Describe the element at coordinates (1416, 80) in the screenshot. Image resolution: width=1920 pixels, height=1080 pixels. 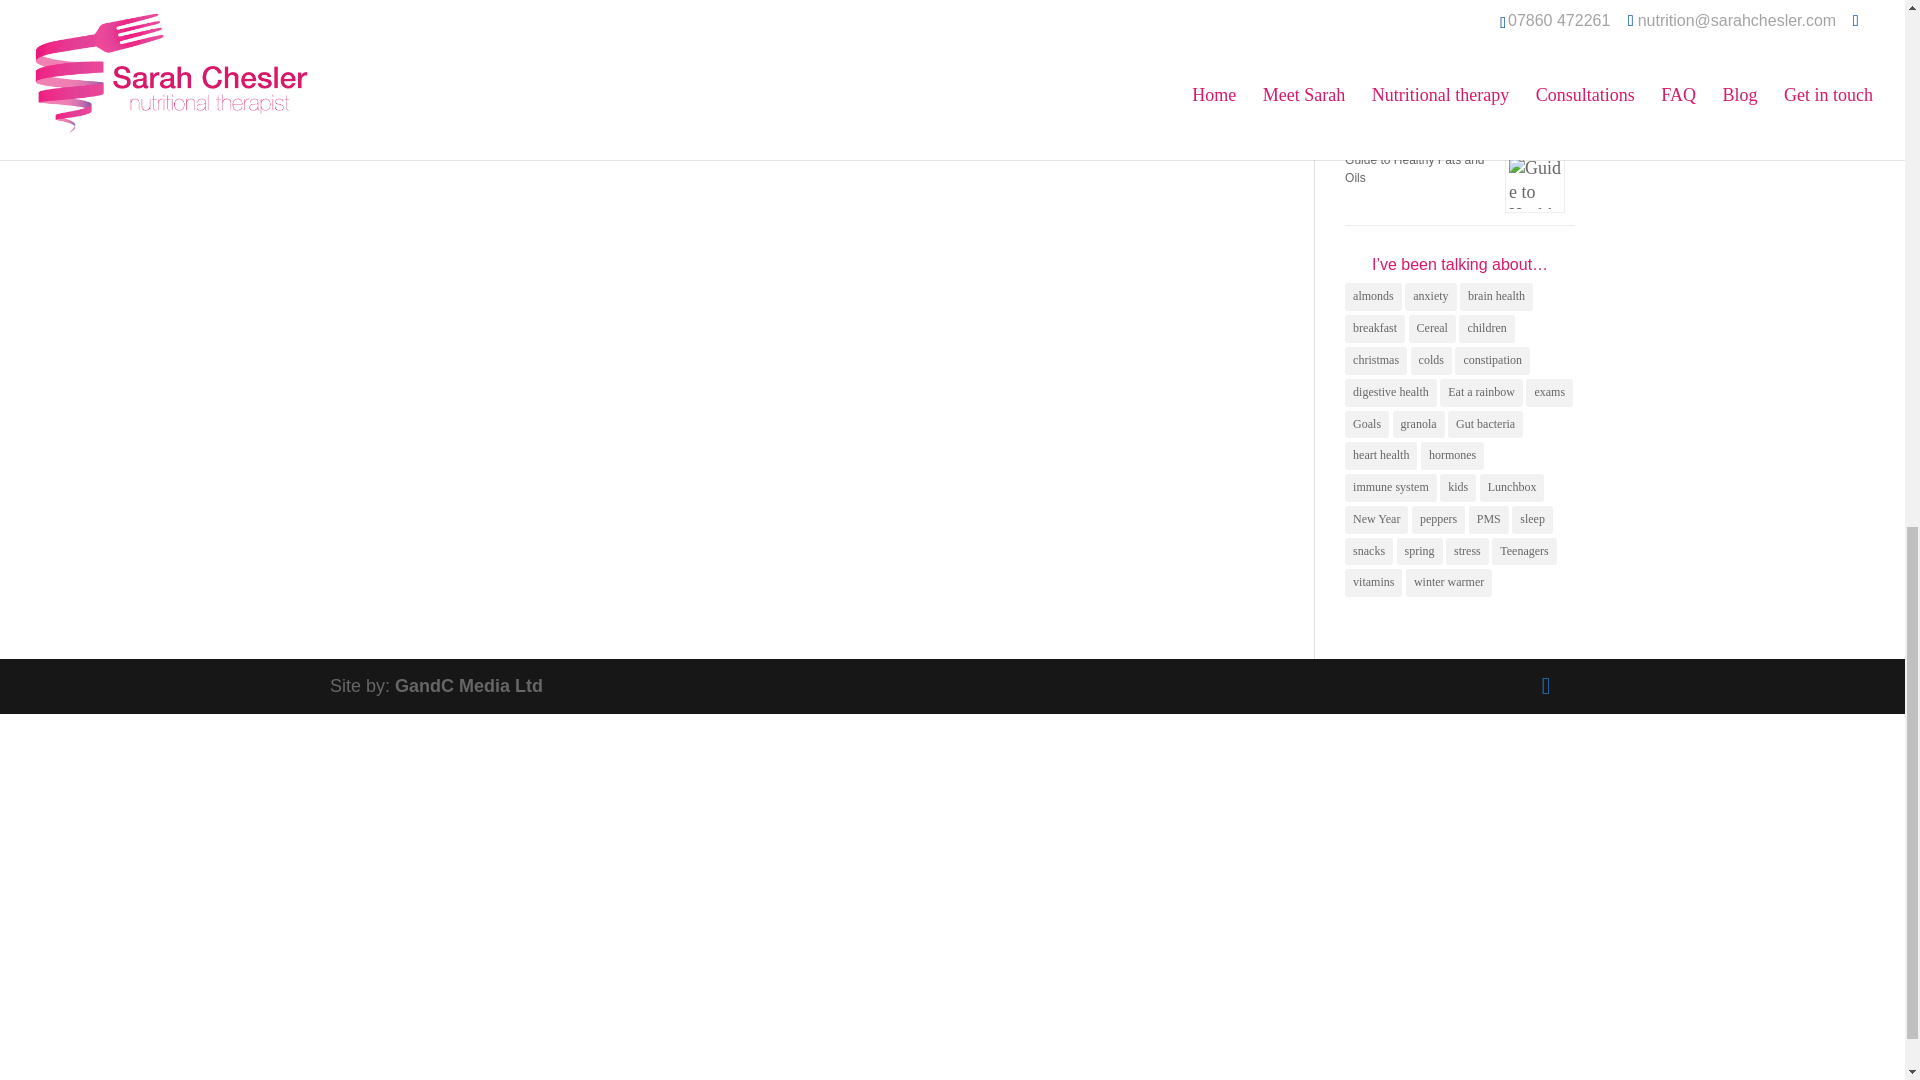
I see `Constipated? Strategies to Get Things Going.` at that location.